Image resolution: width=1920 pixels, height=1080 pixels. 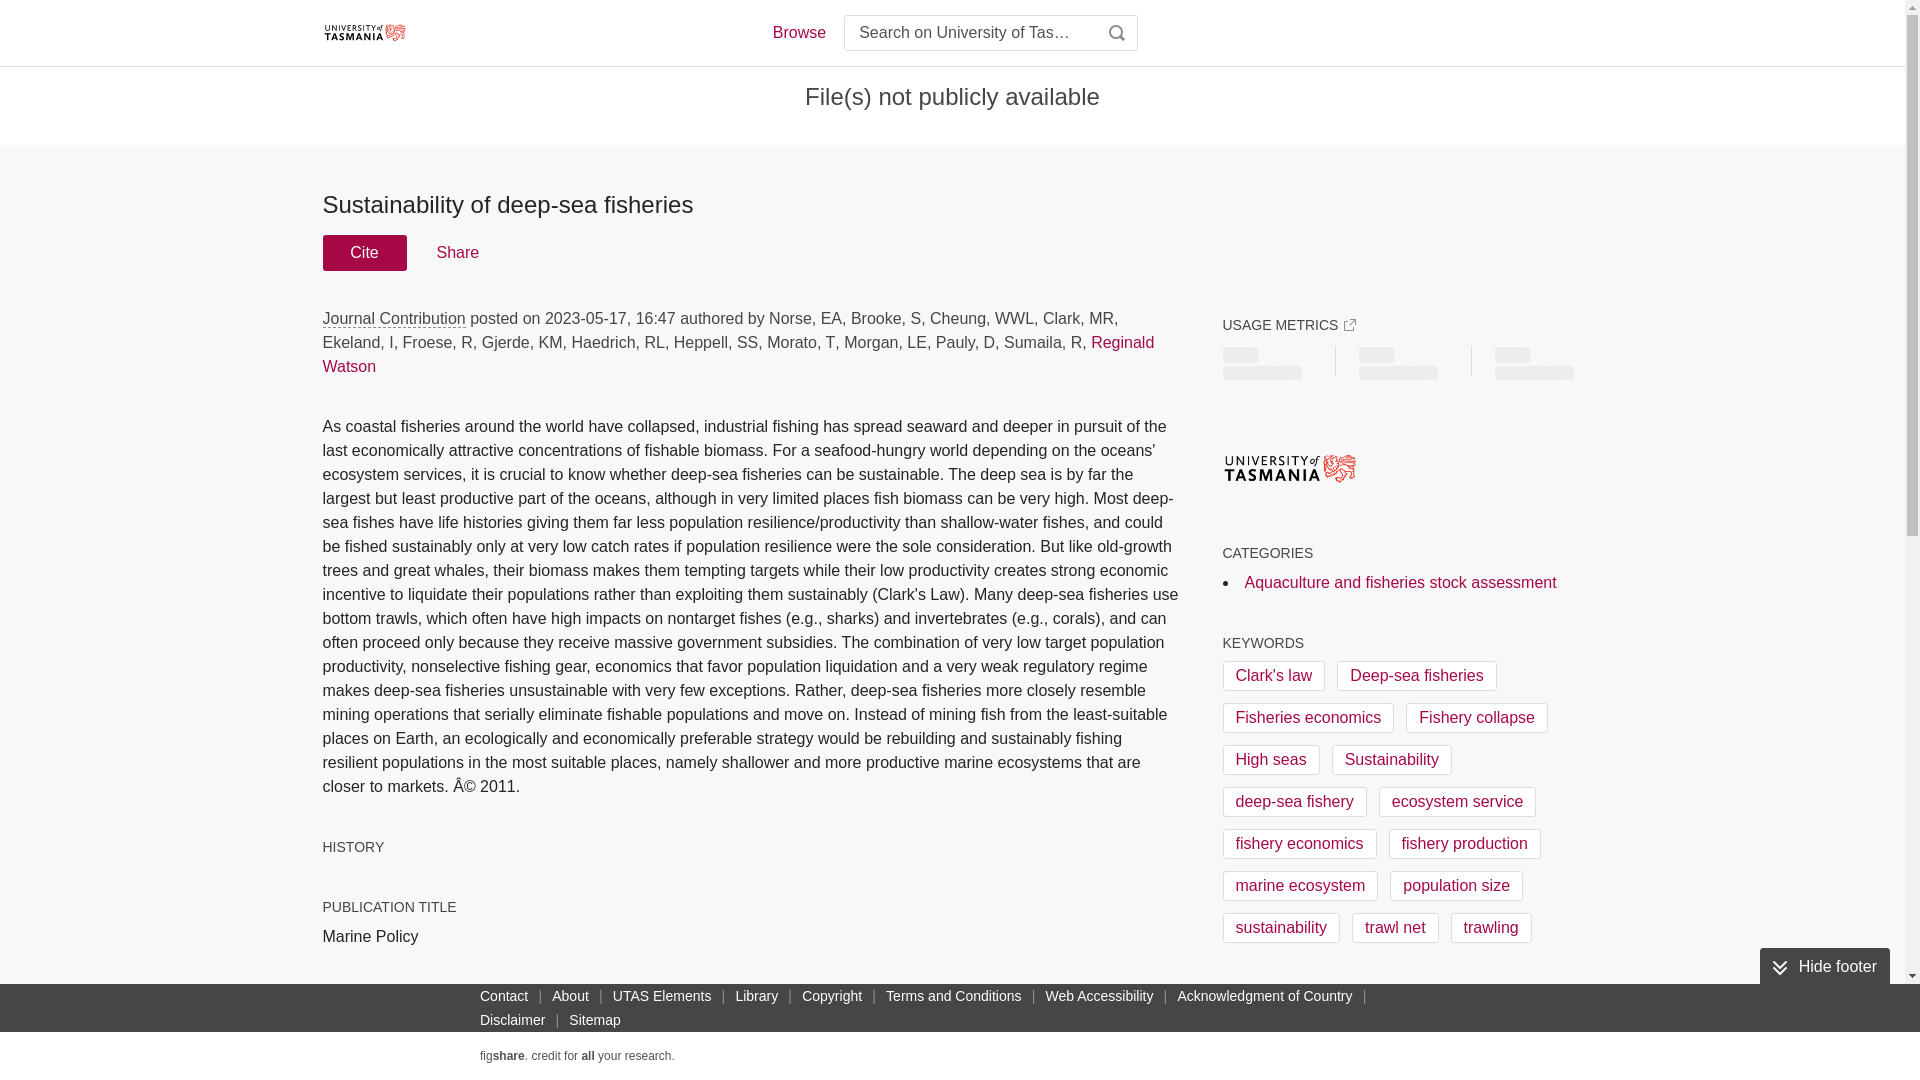 What do you see at coordinates (504, 995) in the screenshot?
I see `Contact` at bounding box center [504, 995].